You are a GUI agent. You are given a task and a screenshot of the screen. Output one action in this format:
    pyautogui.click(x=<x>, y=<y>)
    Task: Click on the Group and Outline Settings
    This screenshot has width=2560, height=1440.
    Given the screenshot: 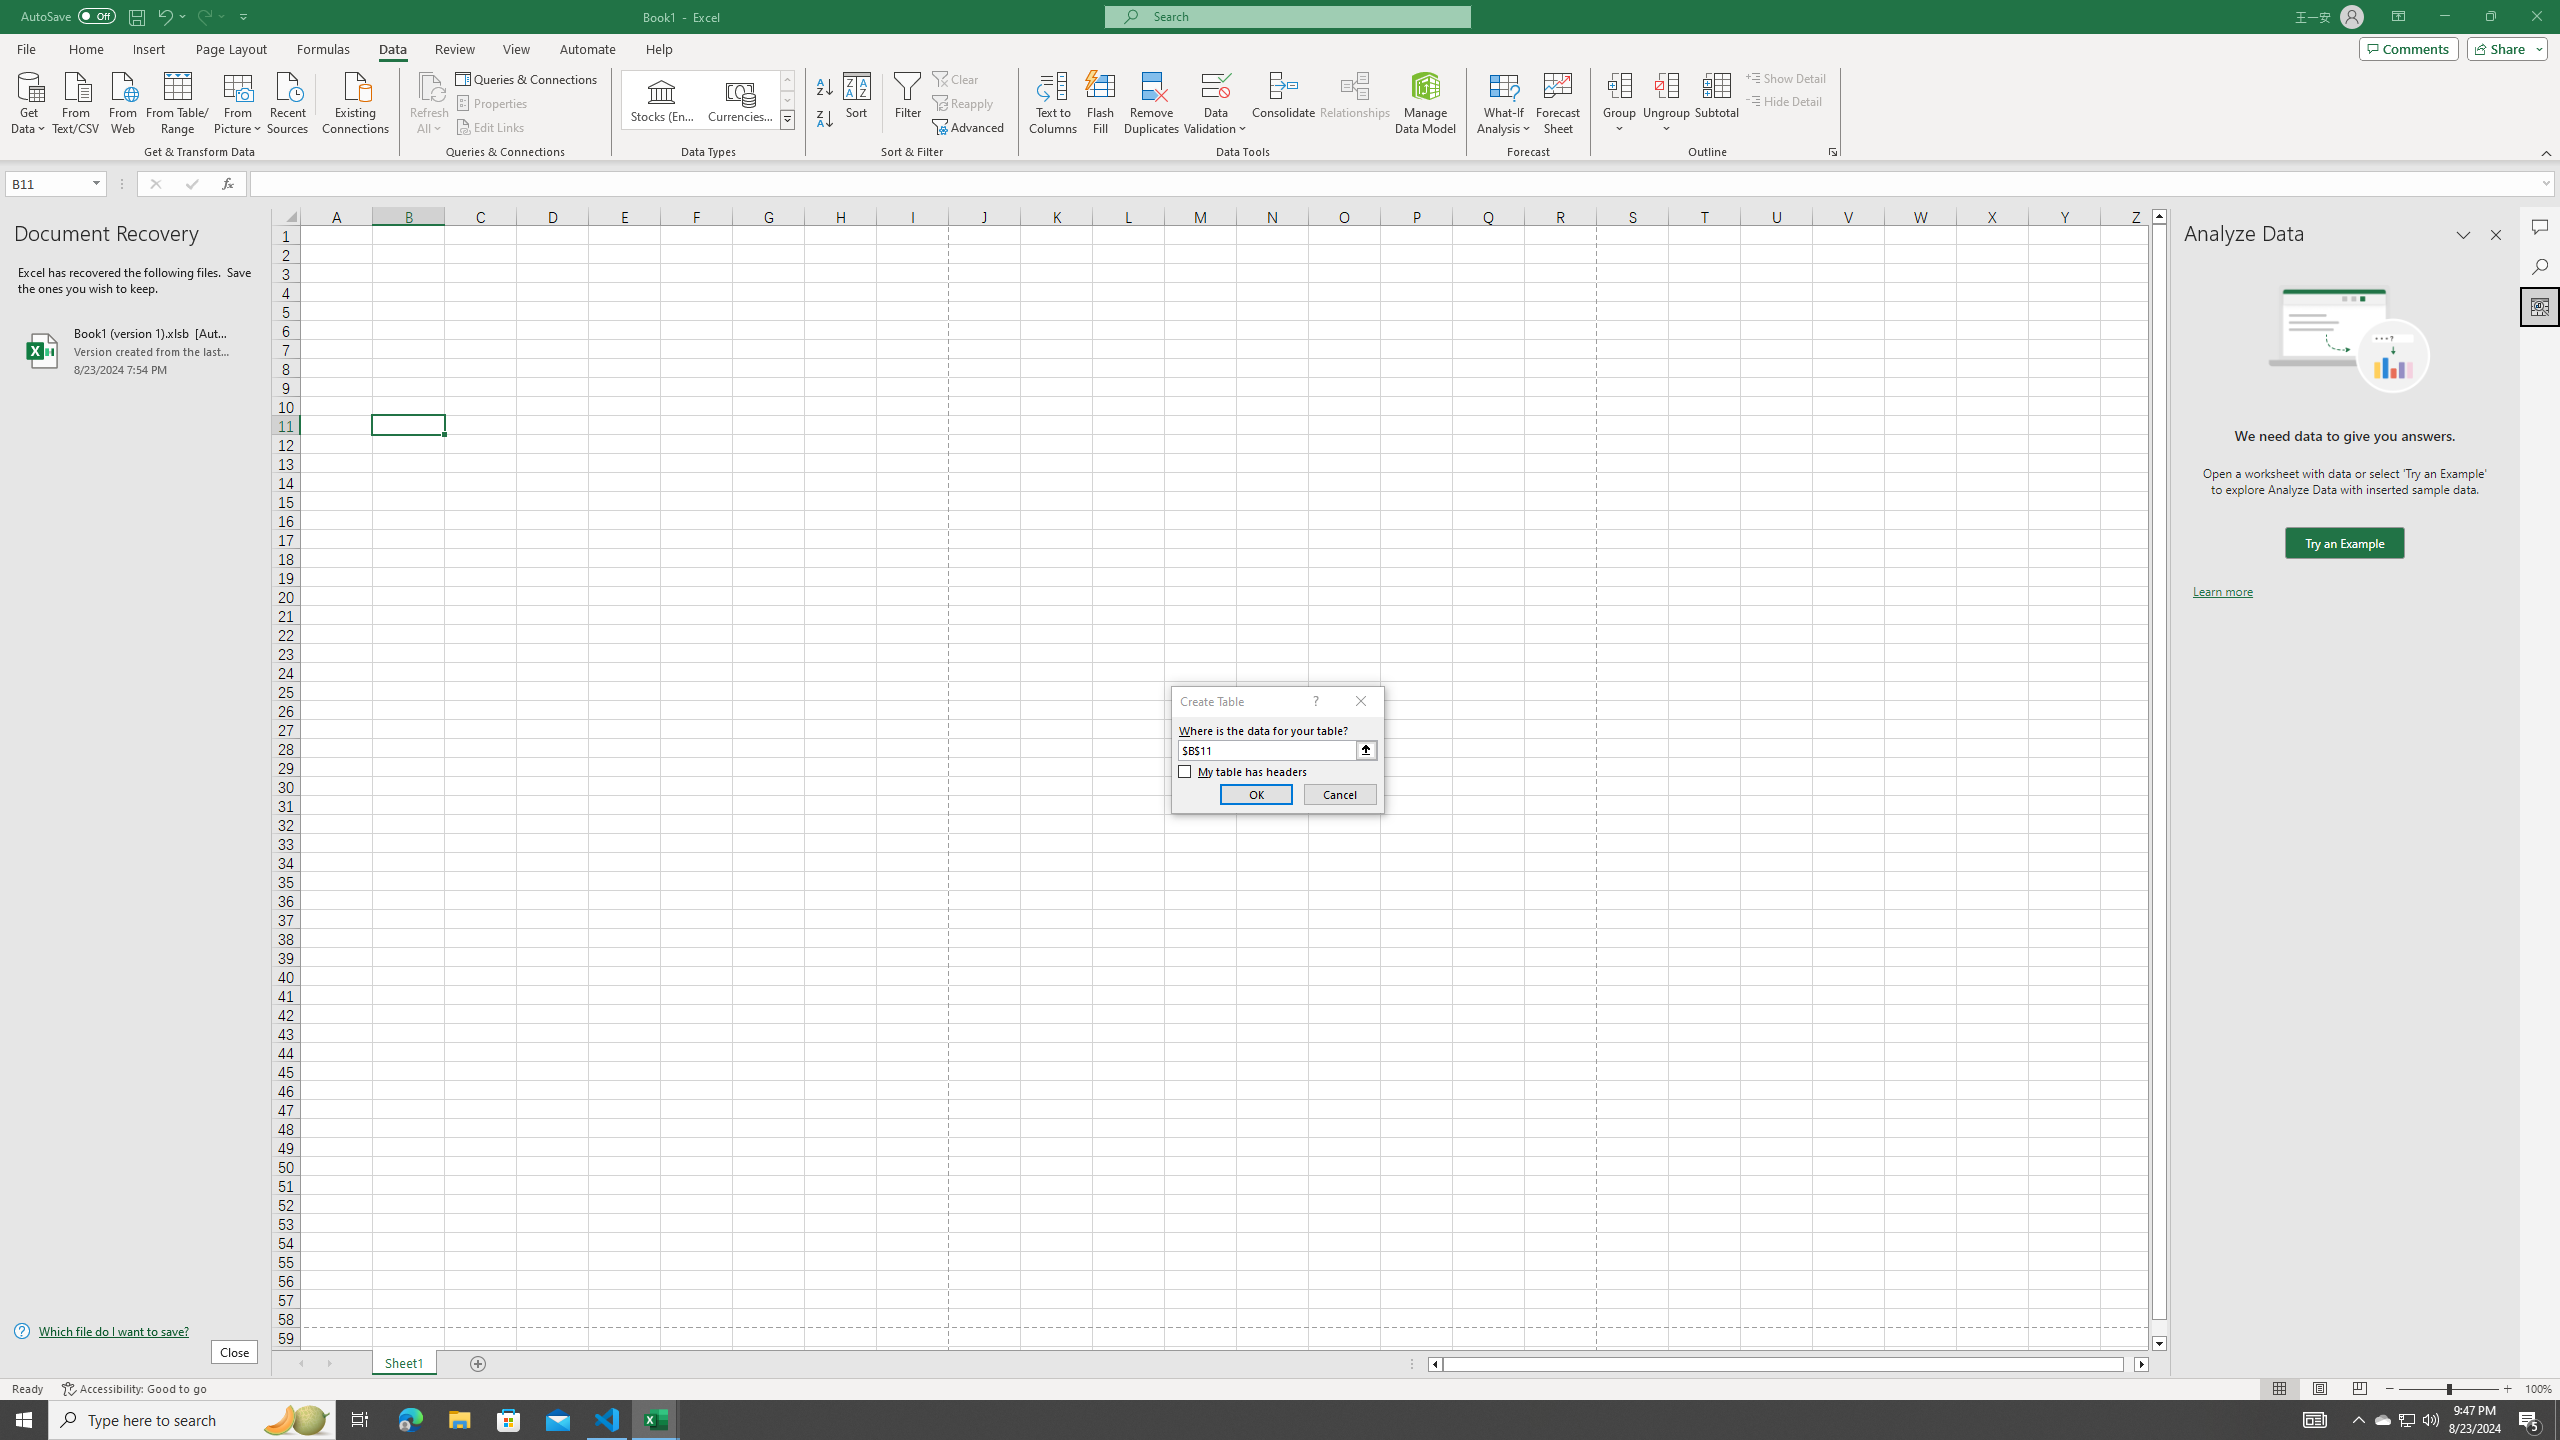 What is the action you would take?
    pyautogui.click(x=1832, y=152)
    